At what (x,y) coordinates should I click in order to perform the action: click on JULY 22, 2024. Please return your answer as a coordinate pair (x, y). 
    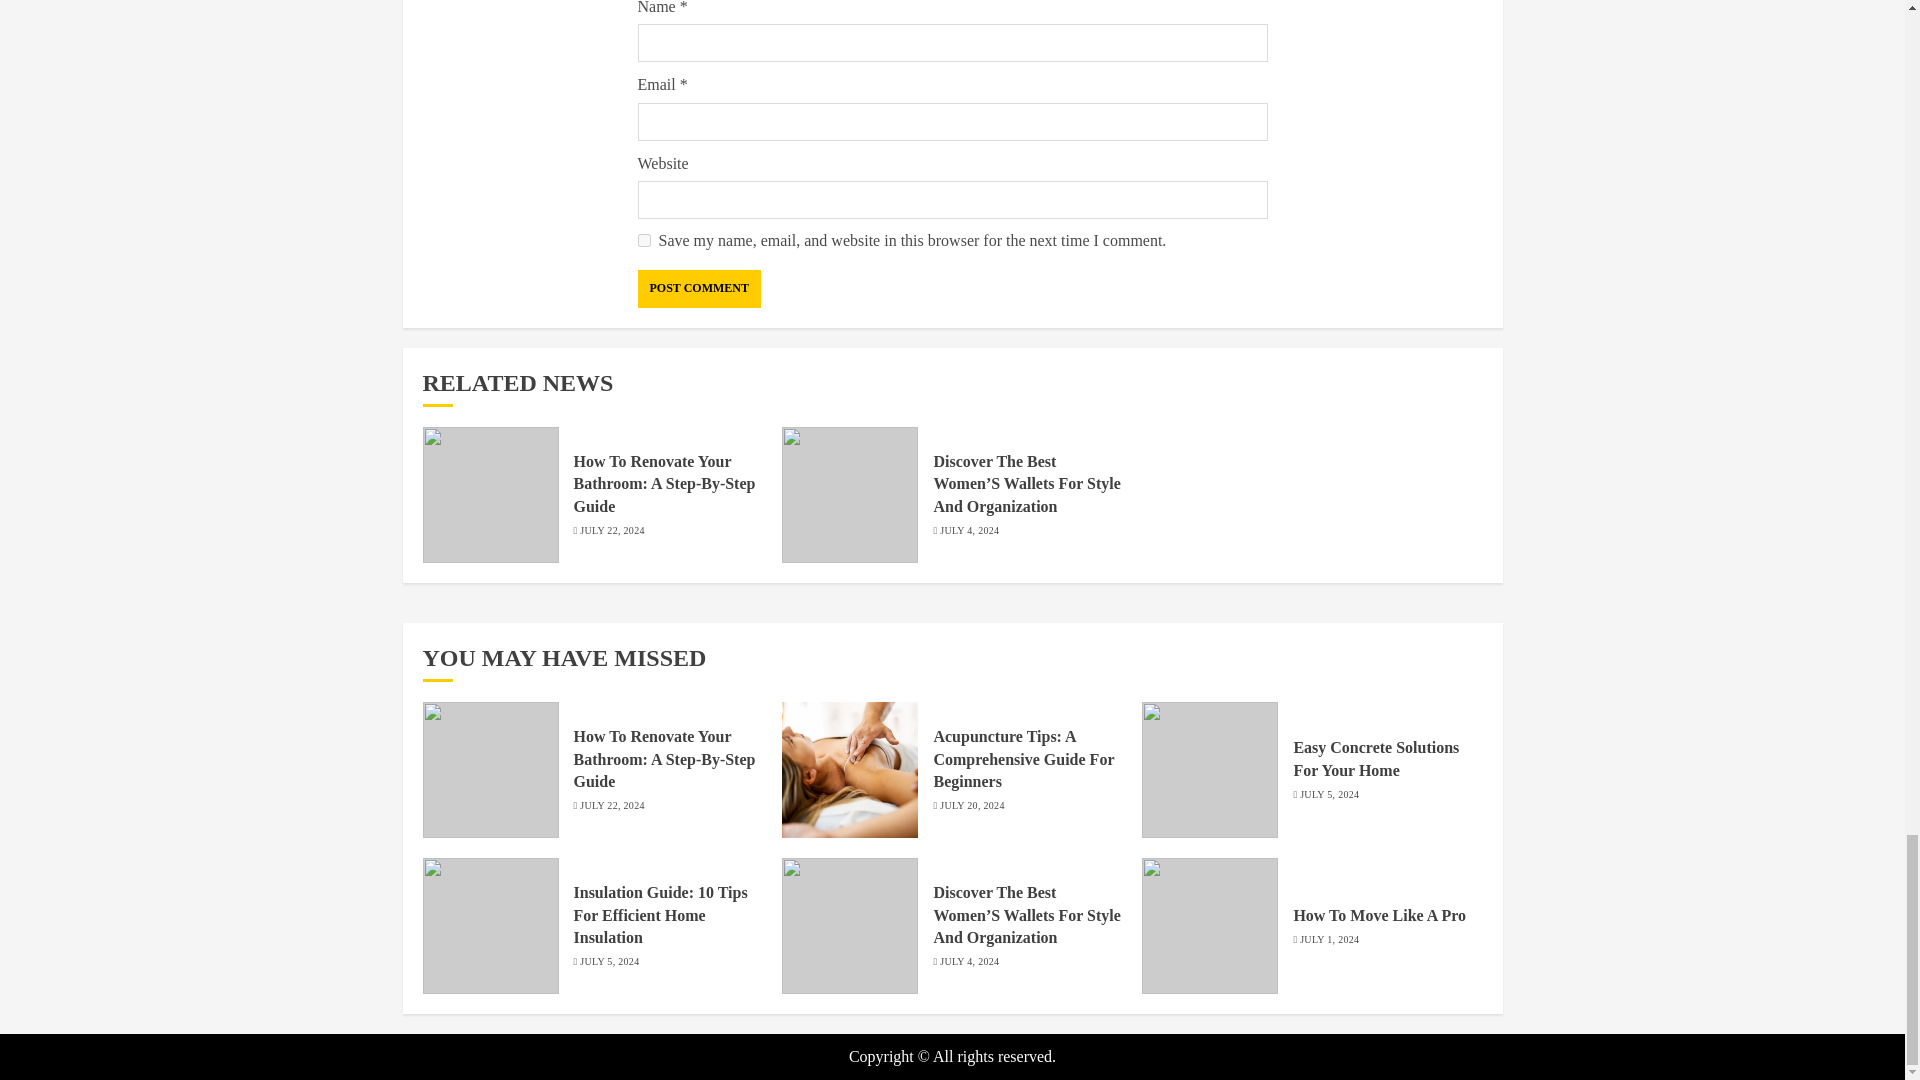
    Looking at the image, I should click on (611, 806).